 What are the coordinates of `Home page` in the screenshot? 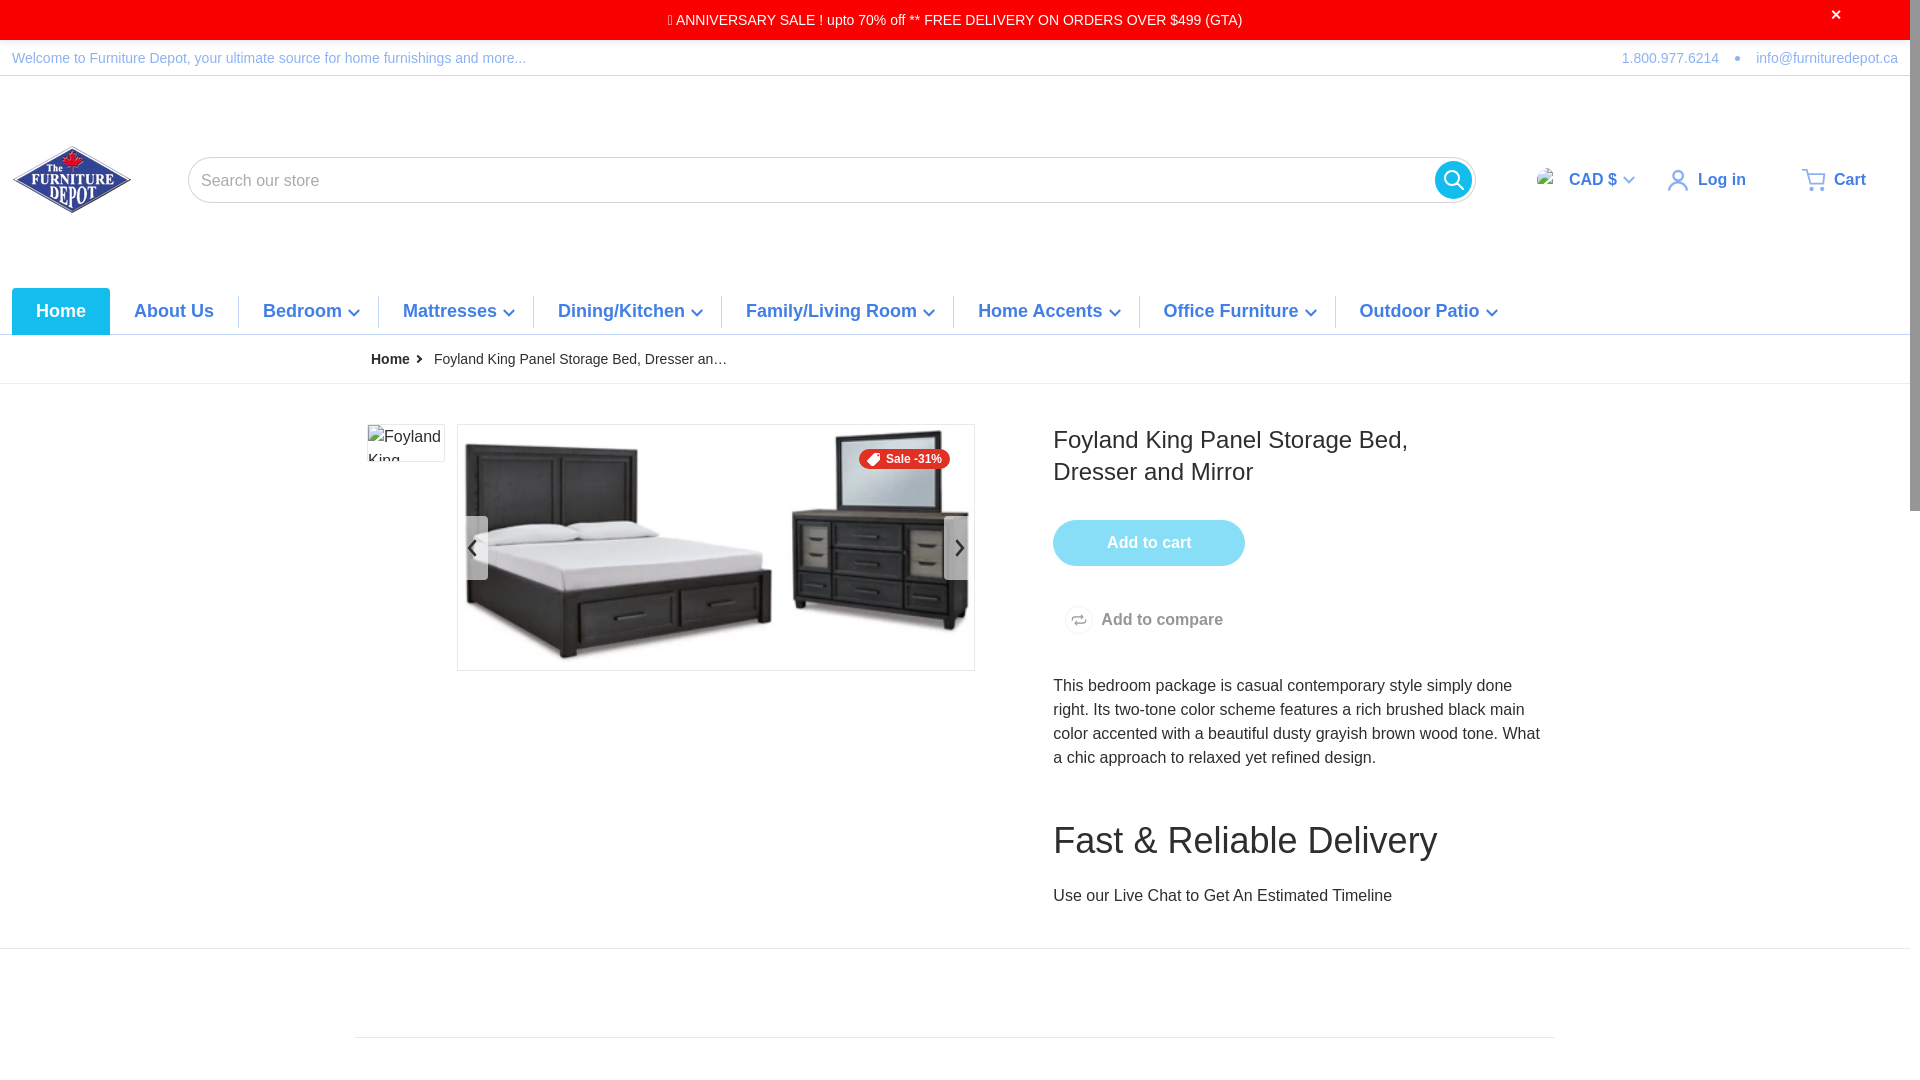 It's located at (390, 359).